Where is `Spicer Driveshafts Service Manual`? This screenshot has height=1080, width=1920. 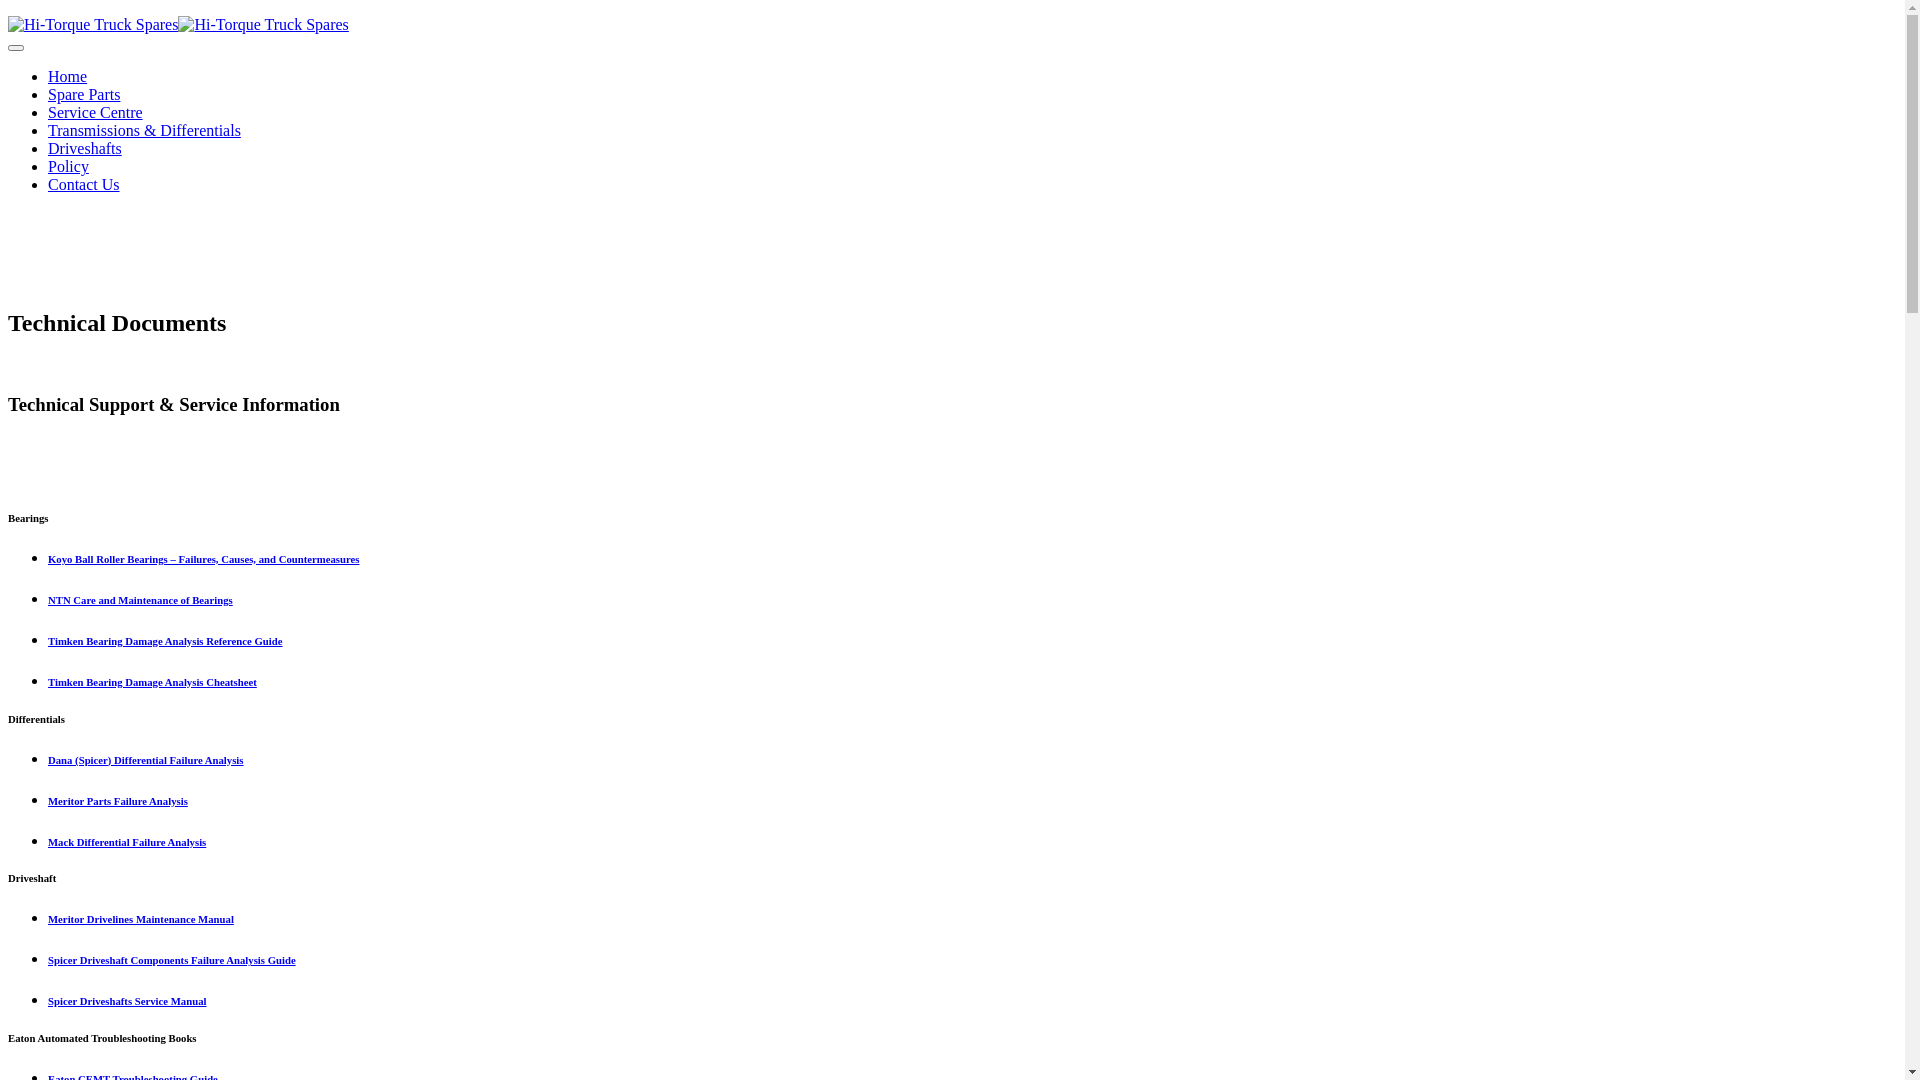
Spicer Driveshafts Service Manual is located at coordinates (127, 1001).